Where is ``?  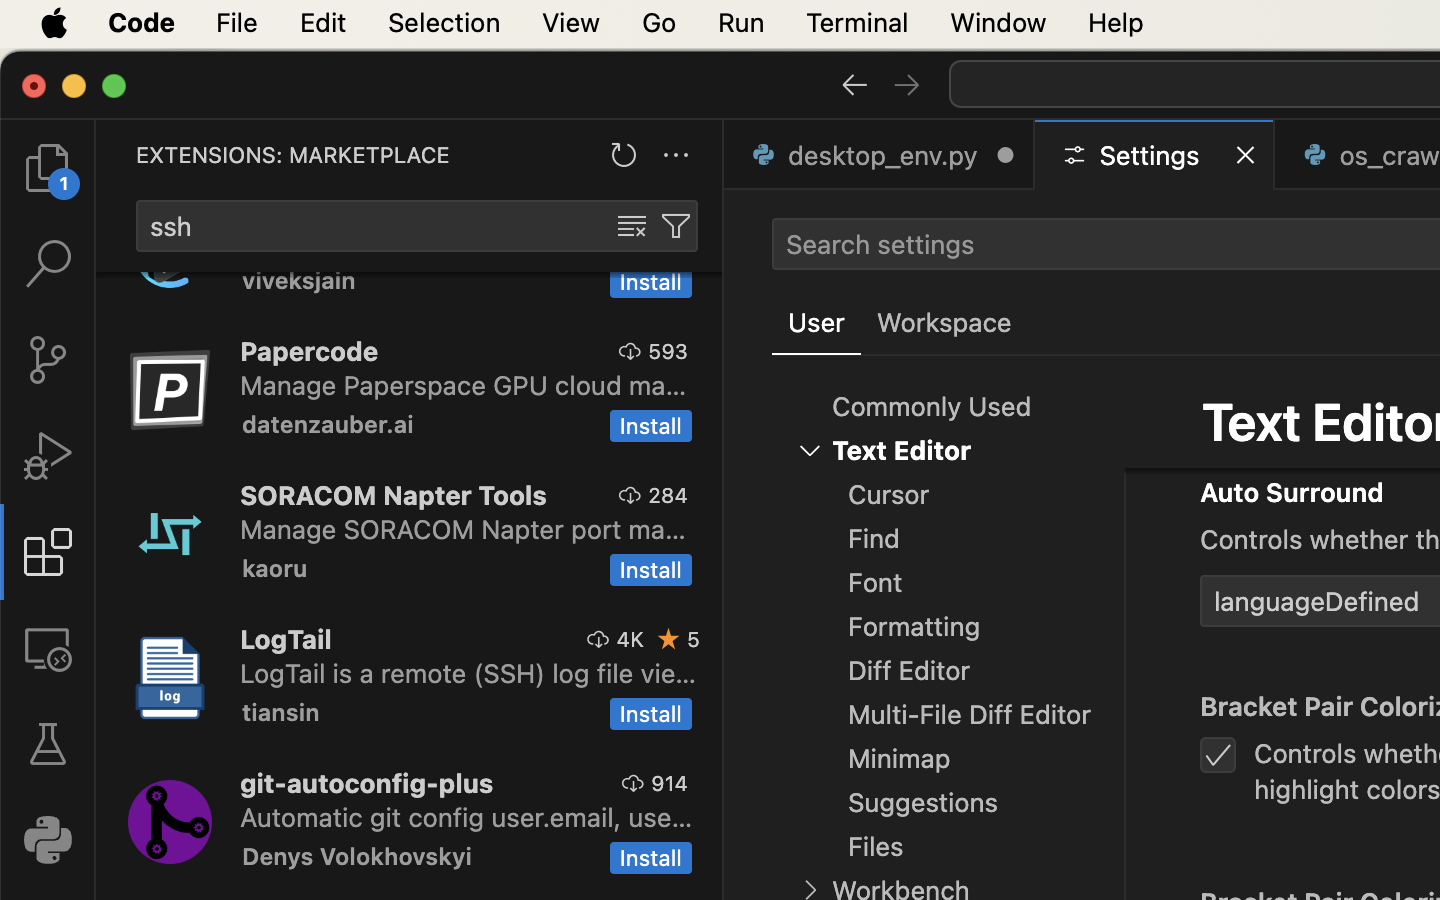
 is located at coordinates (48, 264).